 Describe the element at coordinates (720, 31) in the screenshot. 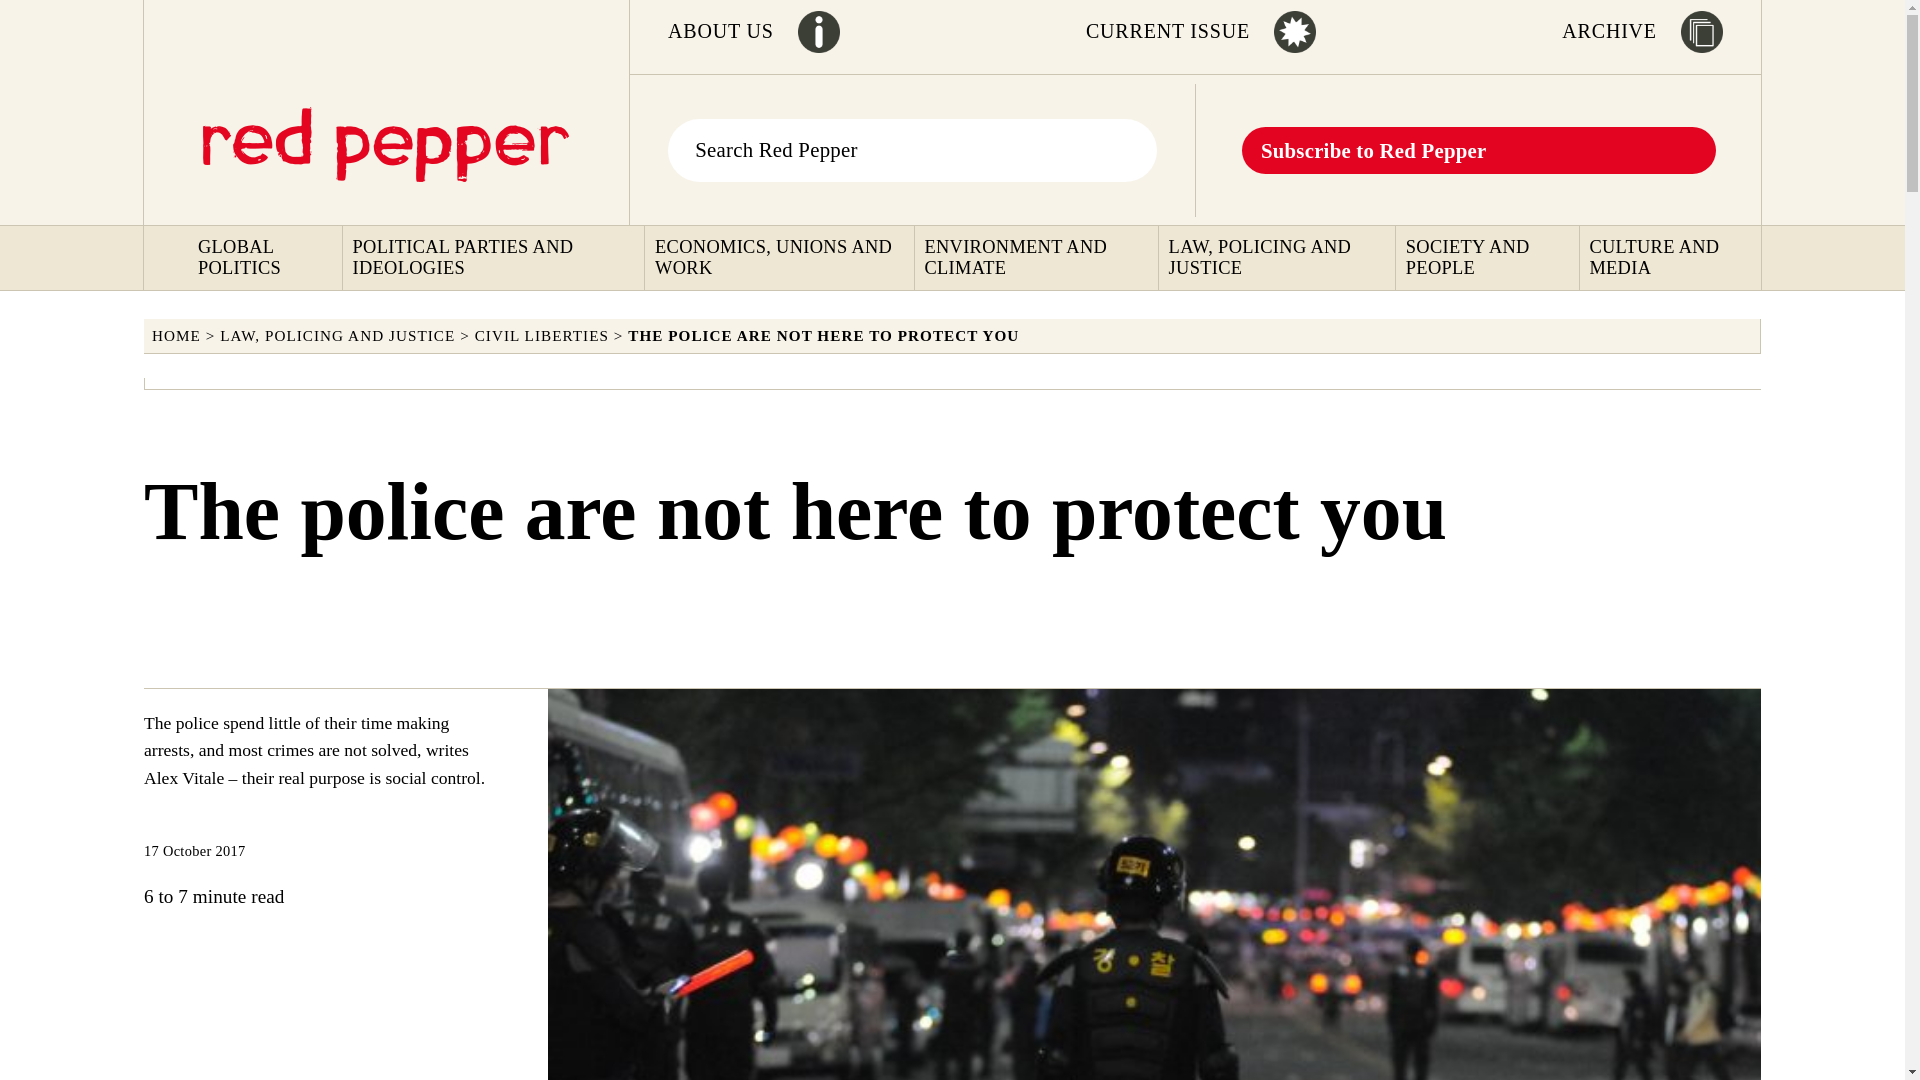

I see `ABOUT US` at that location.